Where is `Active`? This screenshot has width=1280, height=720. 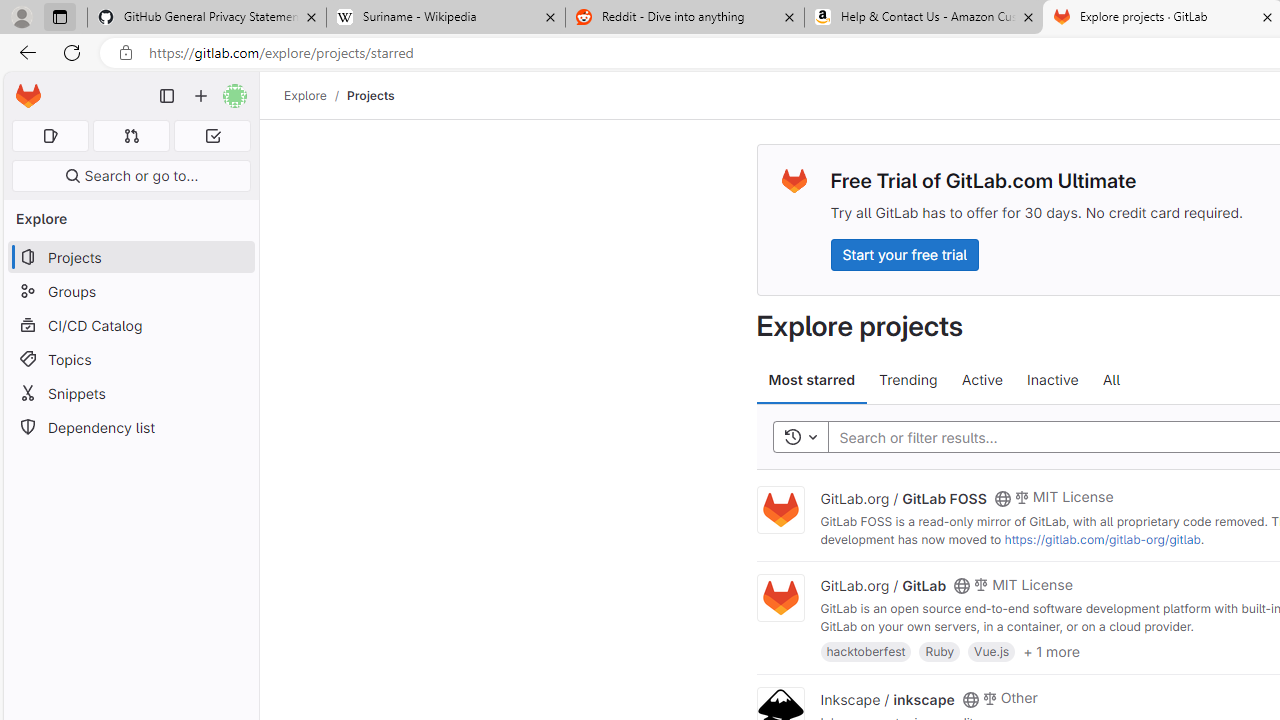 Active is located at coordinates (982, 380).